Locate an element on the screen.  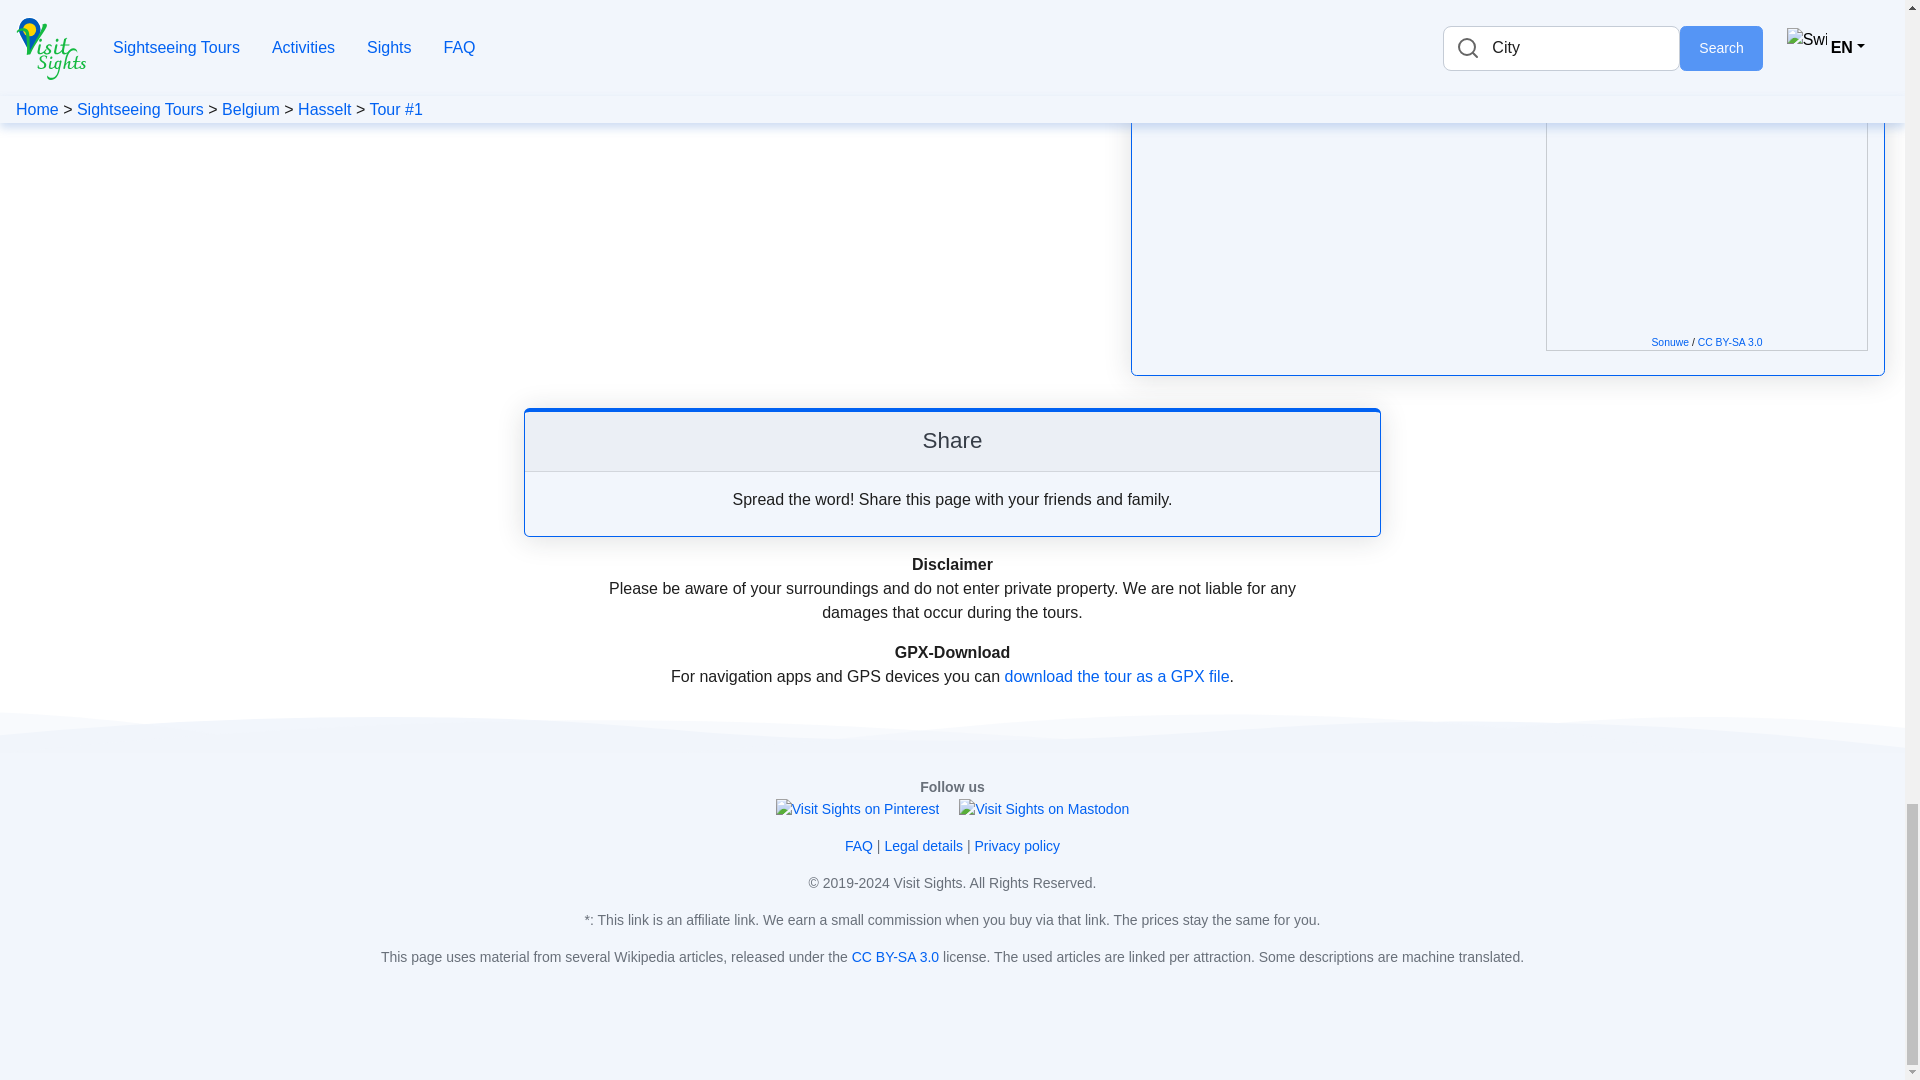
User:Sonuwe is located at coordinates (1670, 342).